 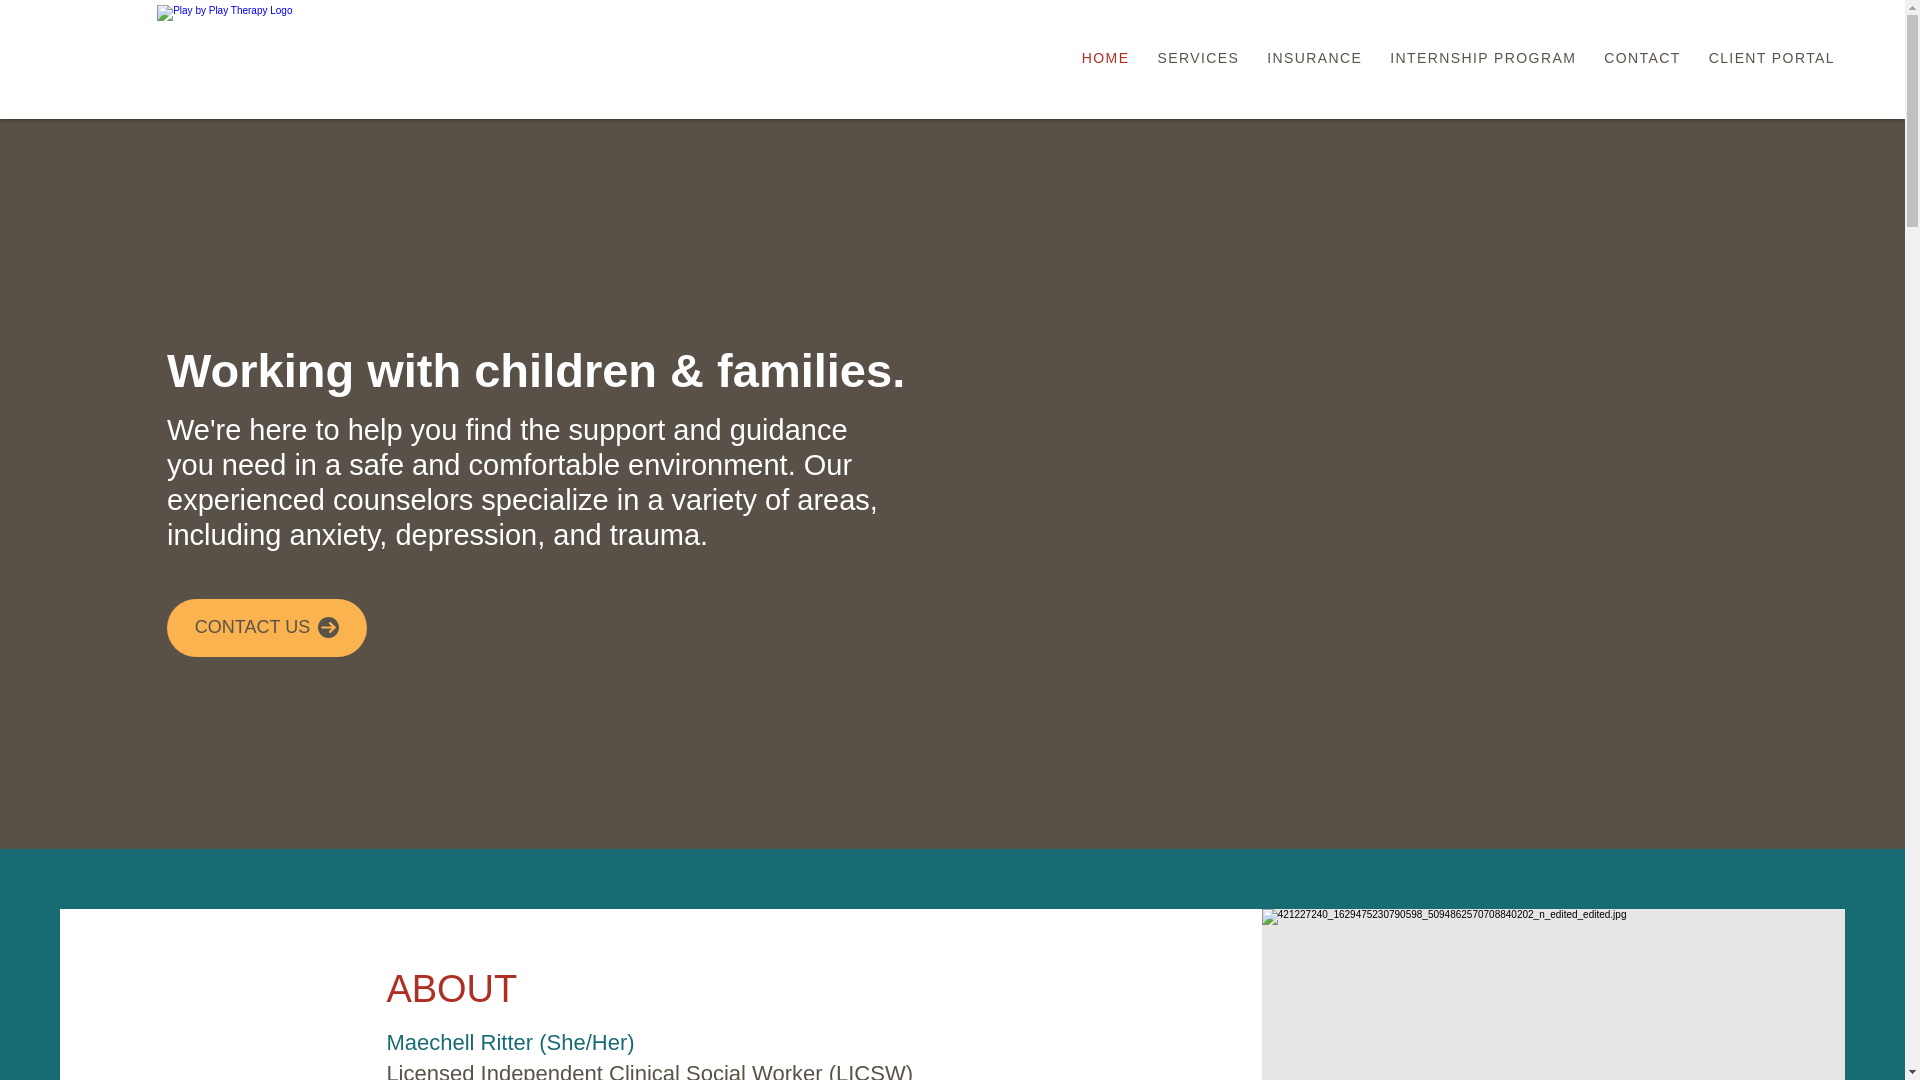 I want to click on CONTACT US, so click(x=266, y=628).